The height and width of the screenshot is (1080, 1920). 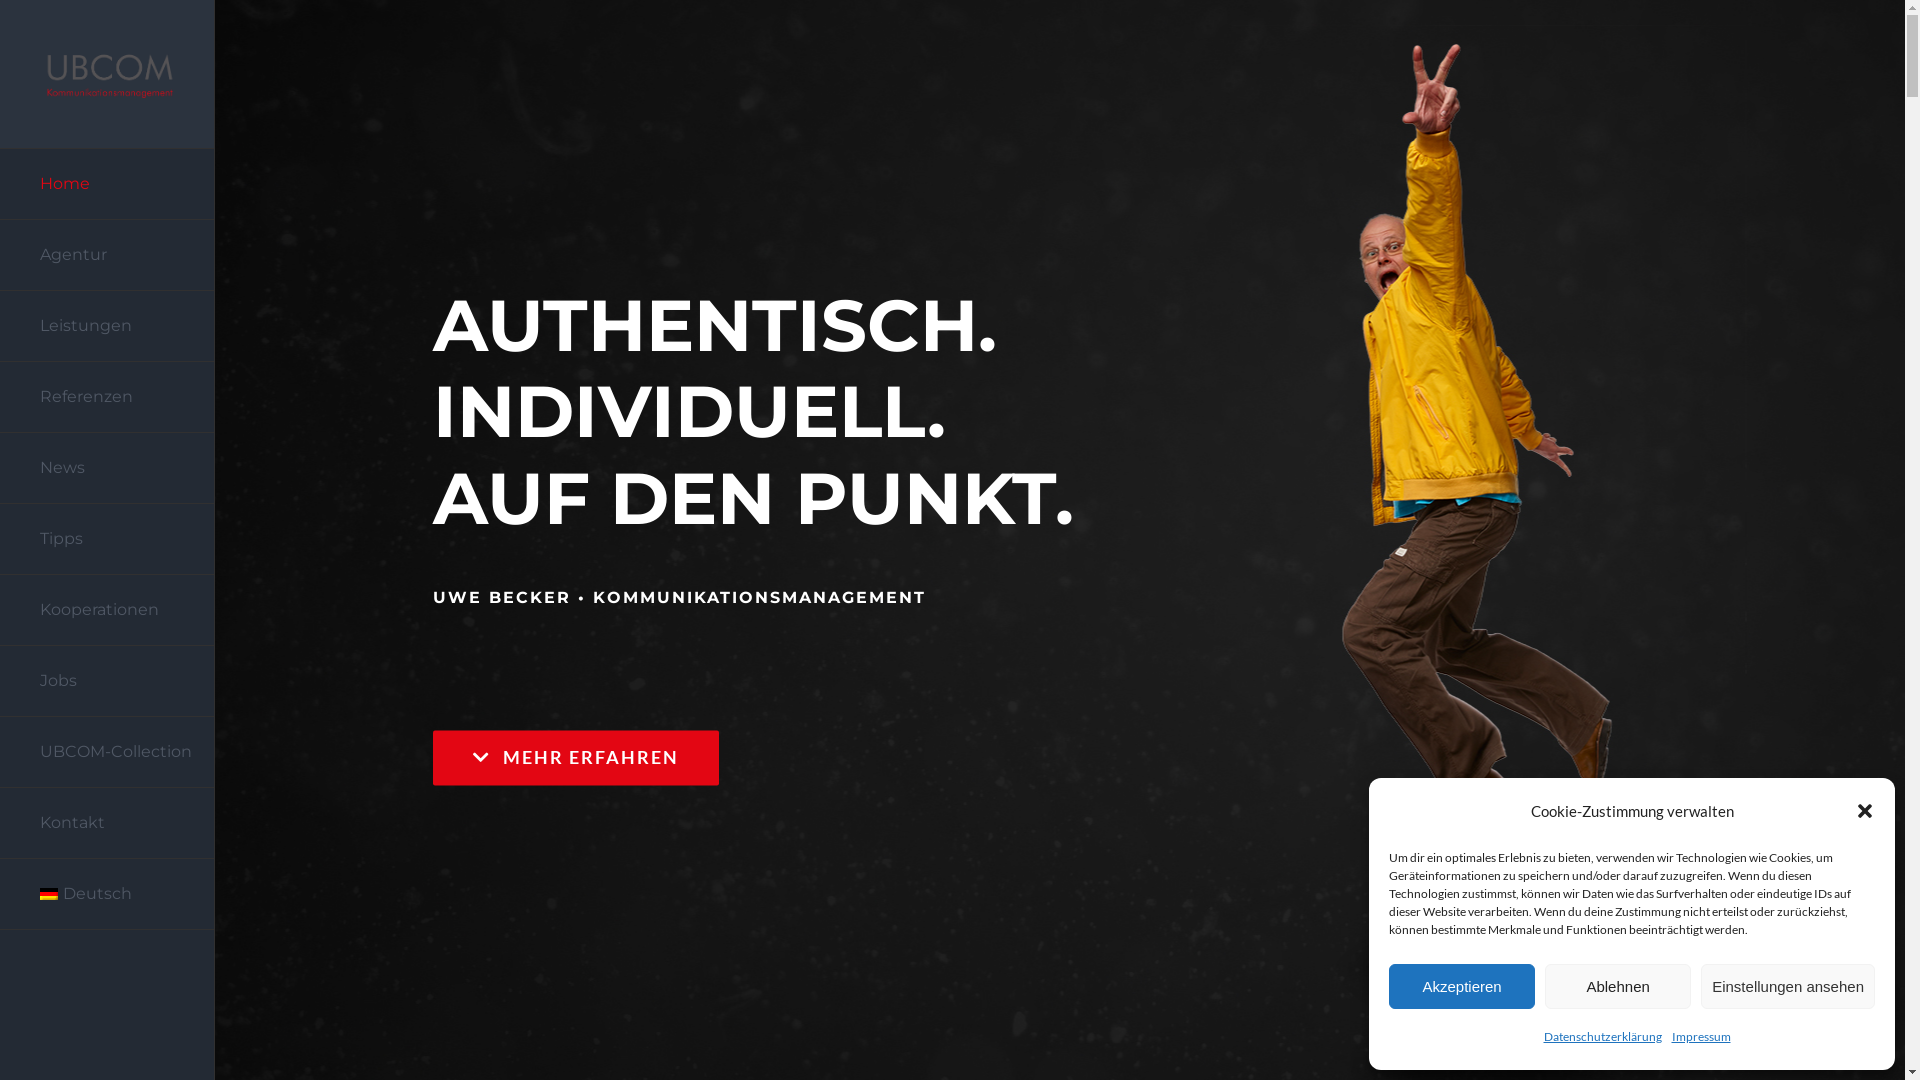 I want to click on Kontakt, so click(x=108, y=824).